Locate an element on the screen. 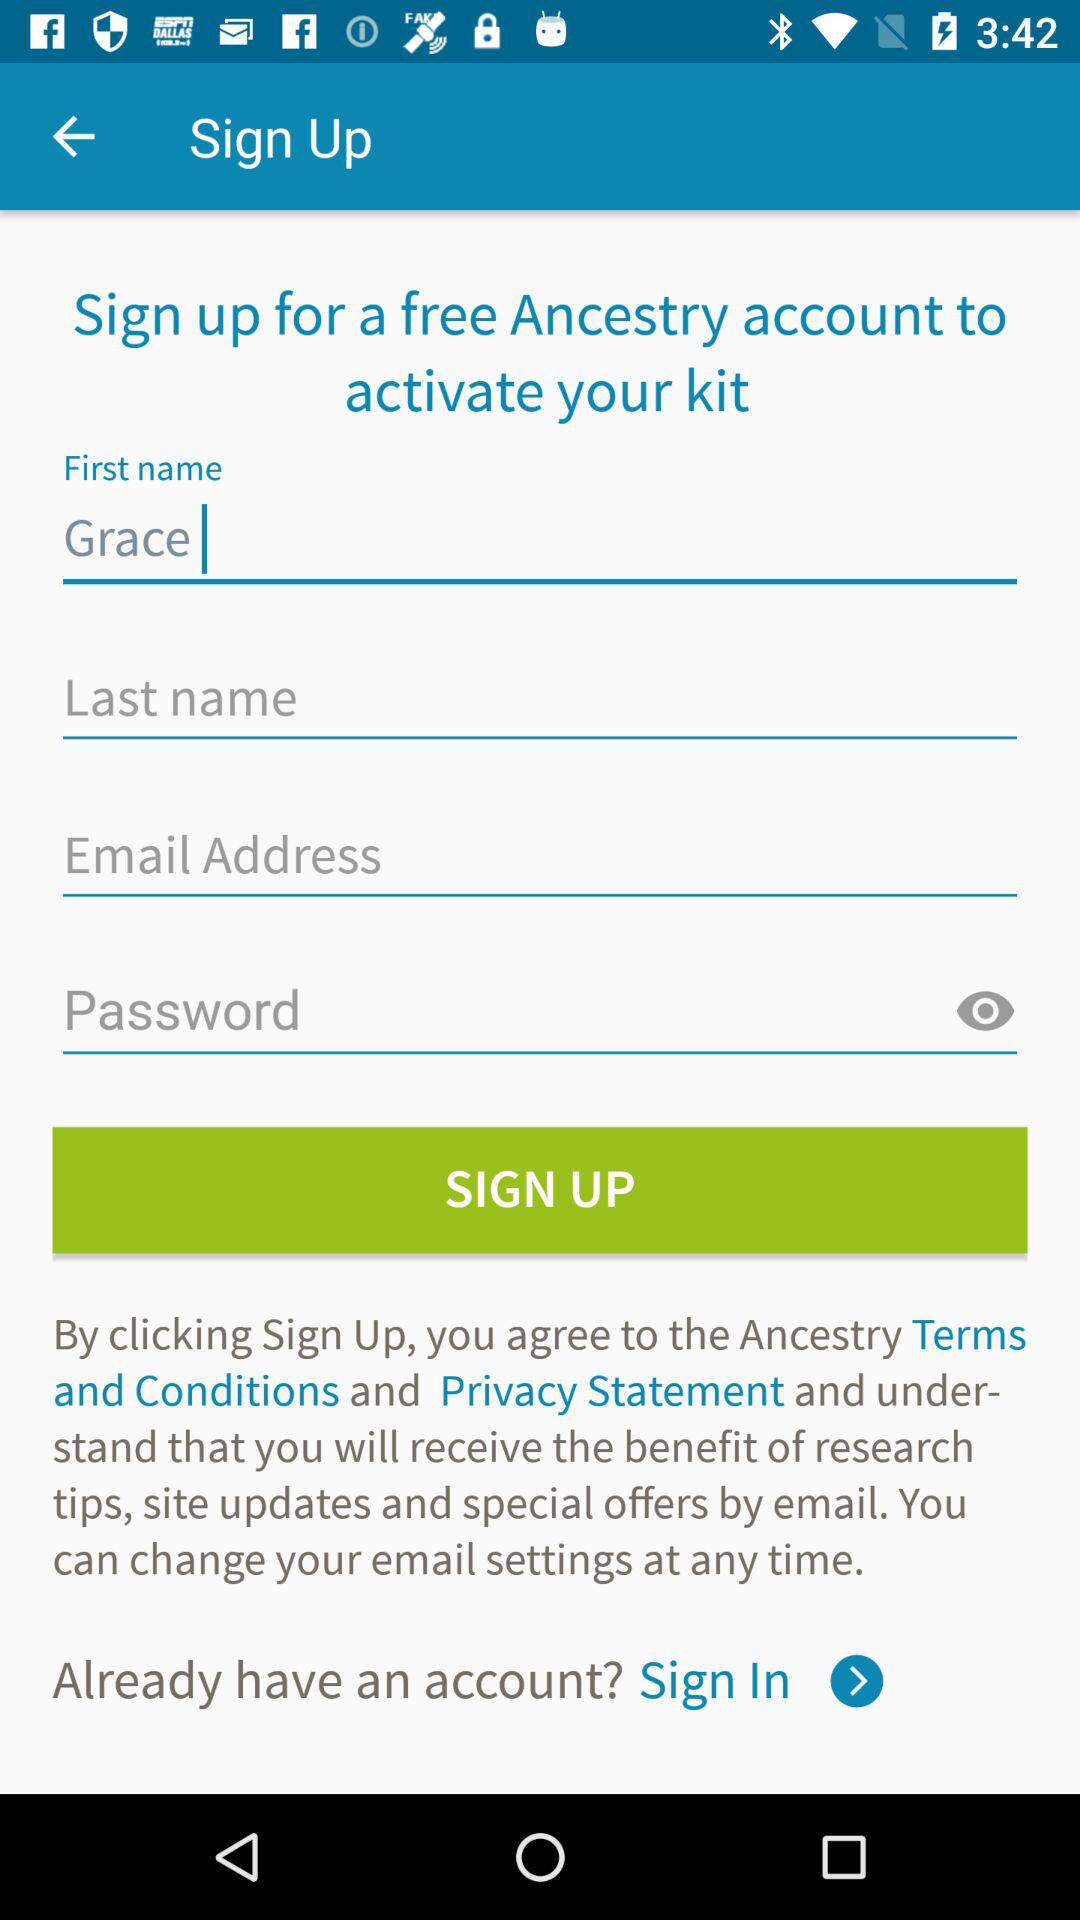 The image size is (1080, 1920). show the password option is located at coordinates (985, 1012).